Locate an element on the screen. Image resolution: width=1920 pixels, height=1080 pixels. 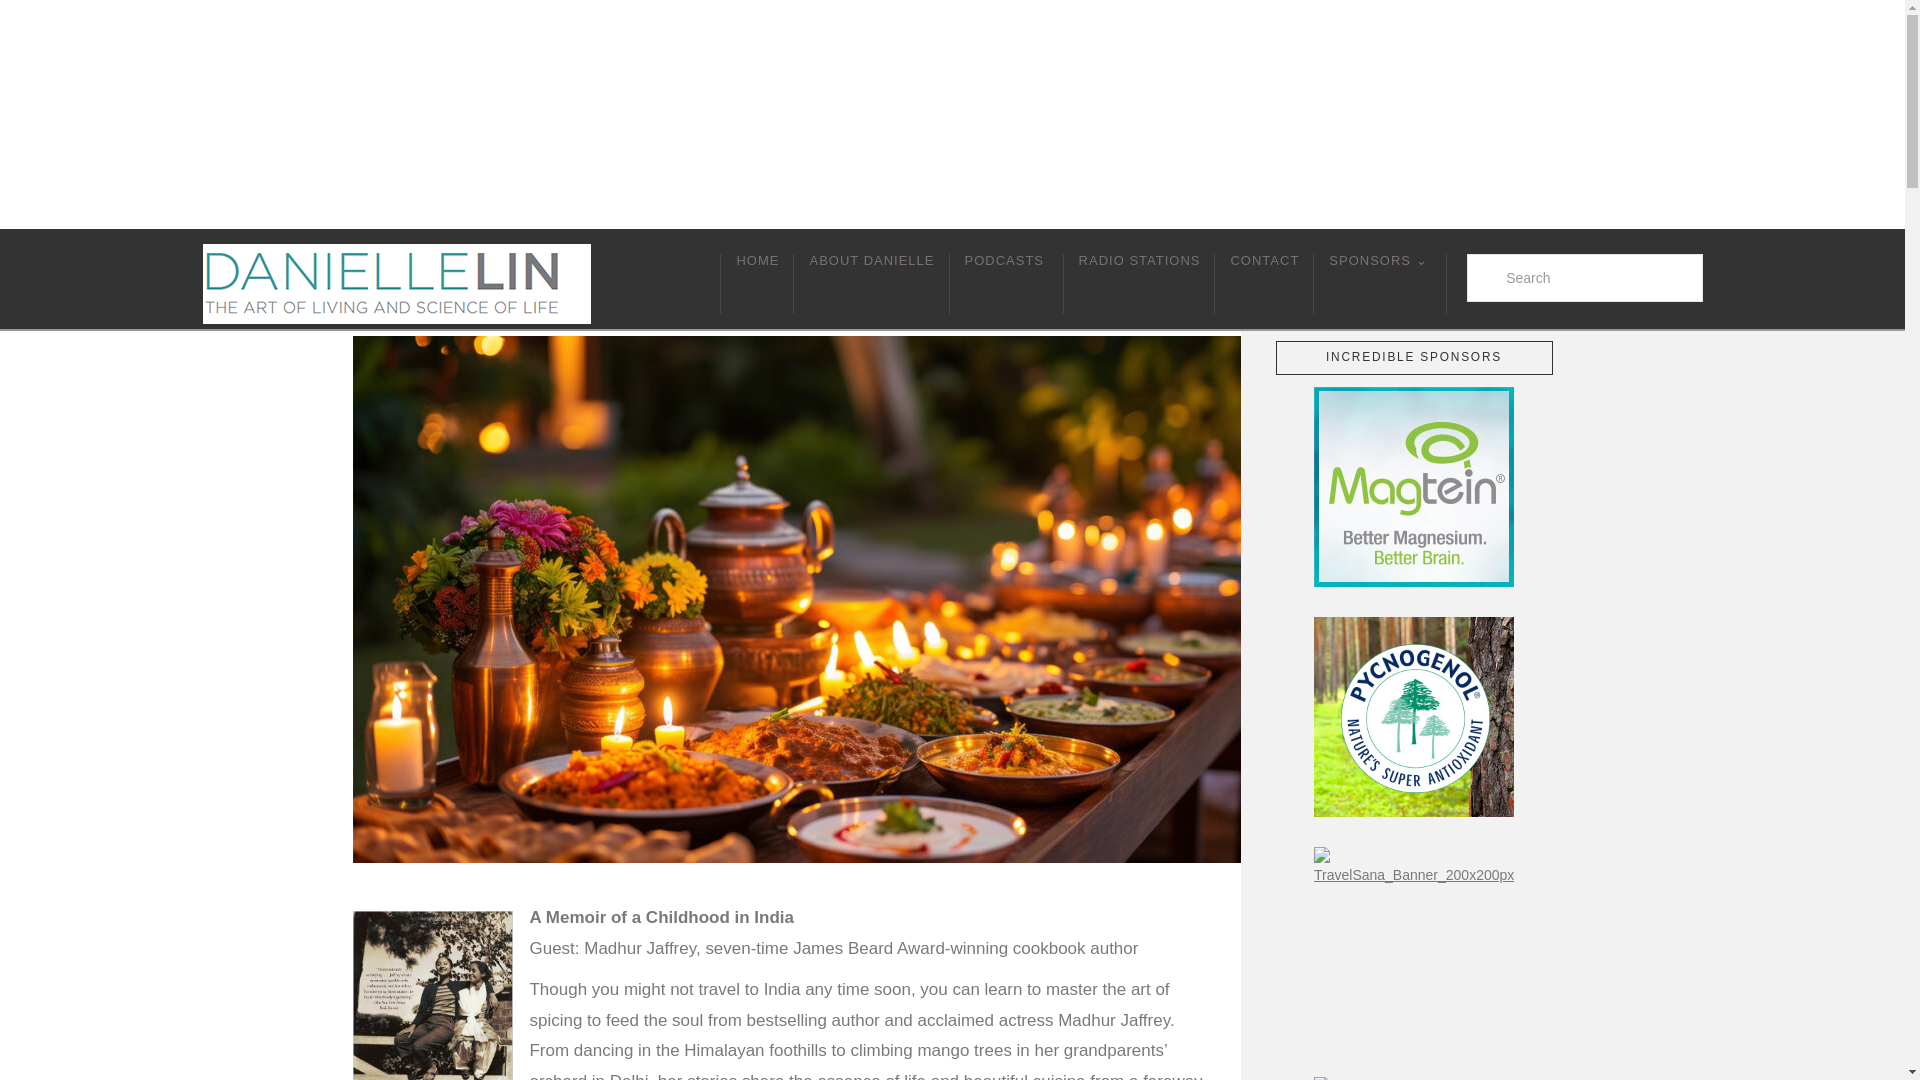
PODCASTS is located at coordinates (1006, 284).